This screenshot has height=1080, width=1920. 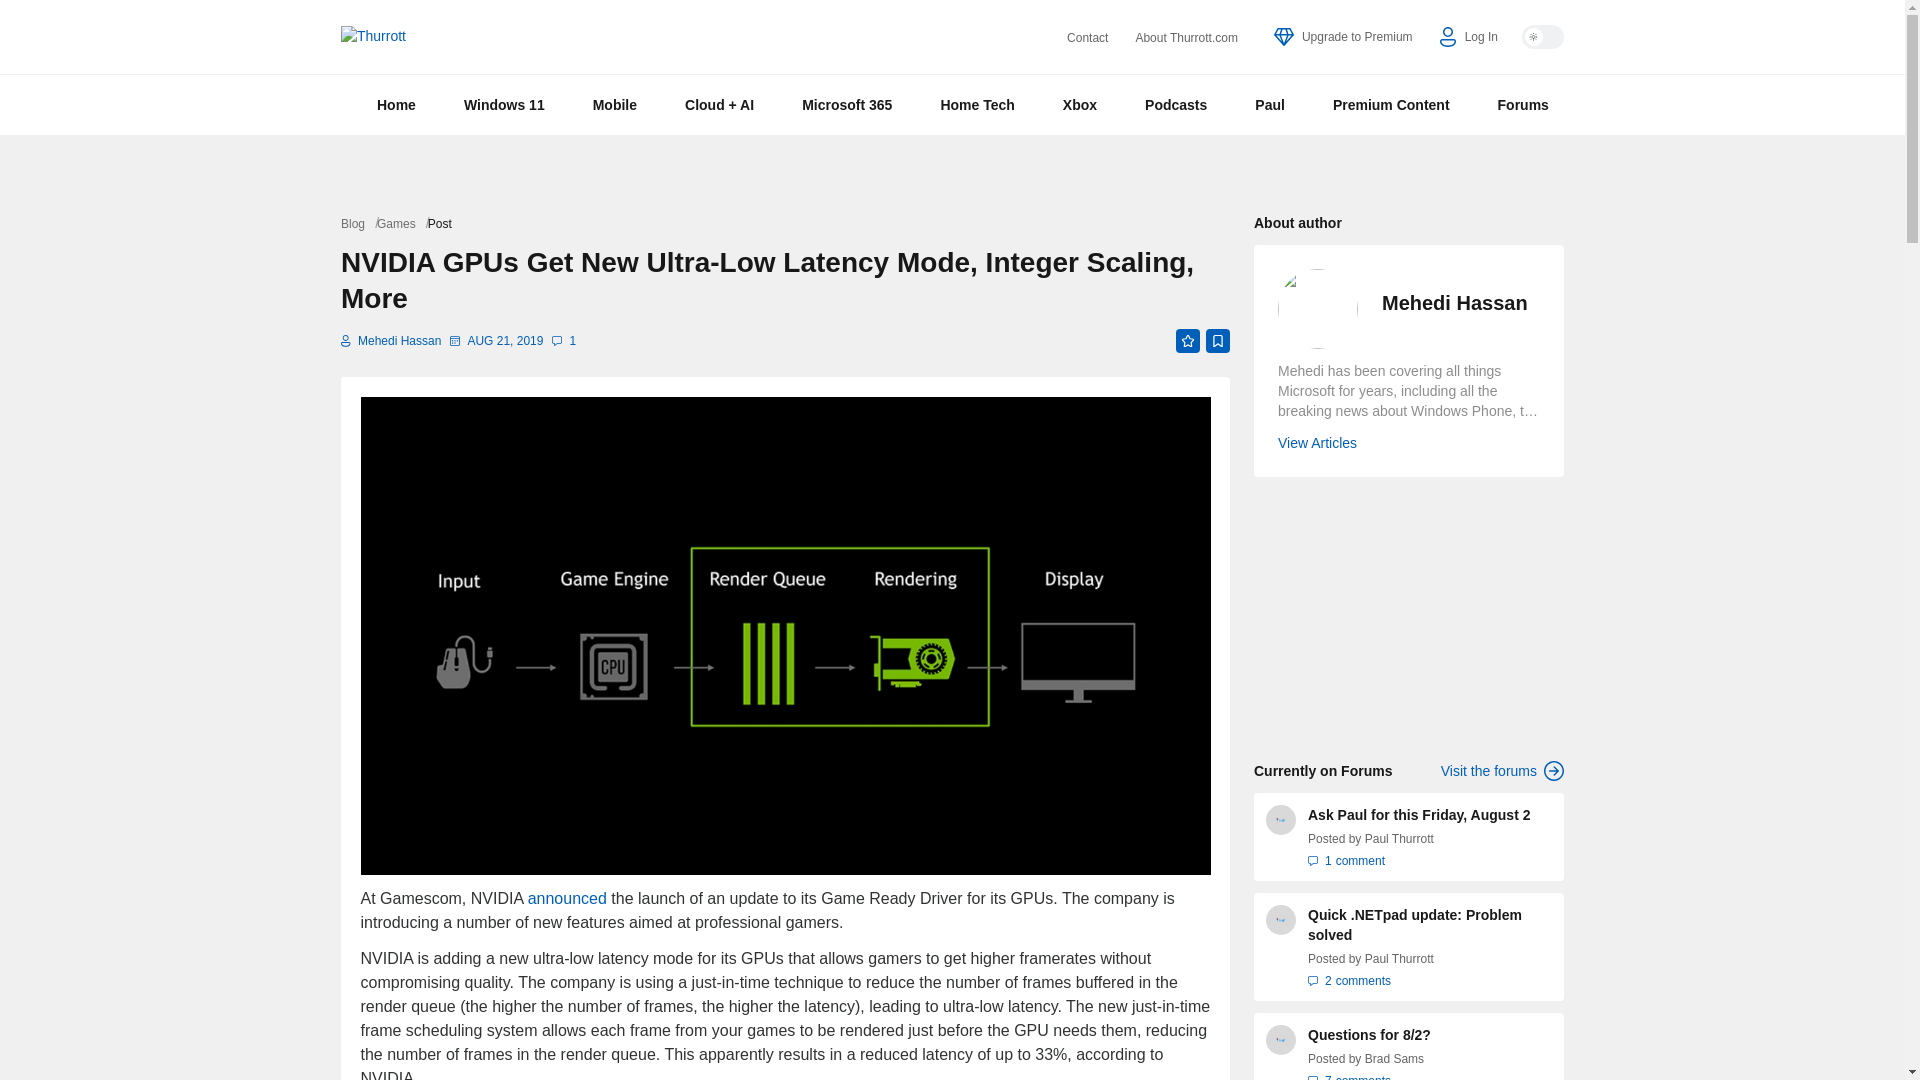 What do you see at coordinates (846, 104) in the screenshot?
I see `Microsoft 365` at bounding box center [846, 104].